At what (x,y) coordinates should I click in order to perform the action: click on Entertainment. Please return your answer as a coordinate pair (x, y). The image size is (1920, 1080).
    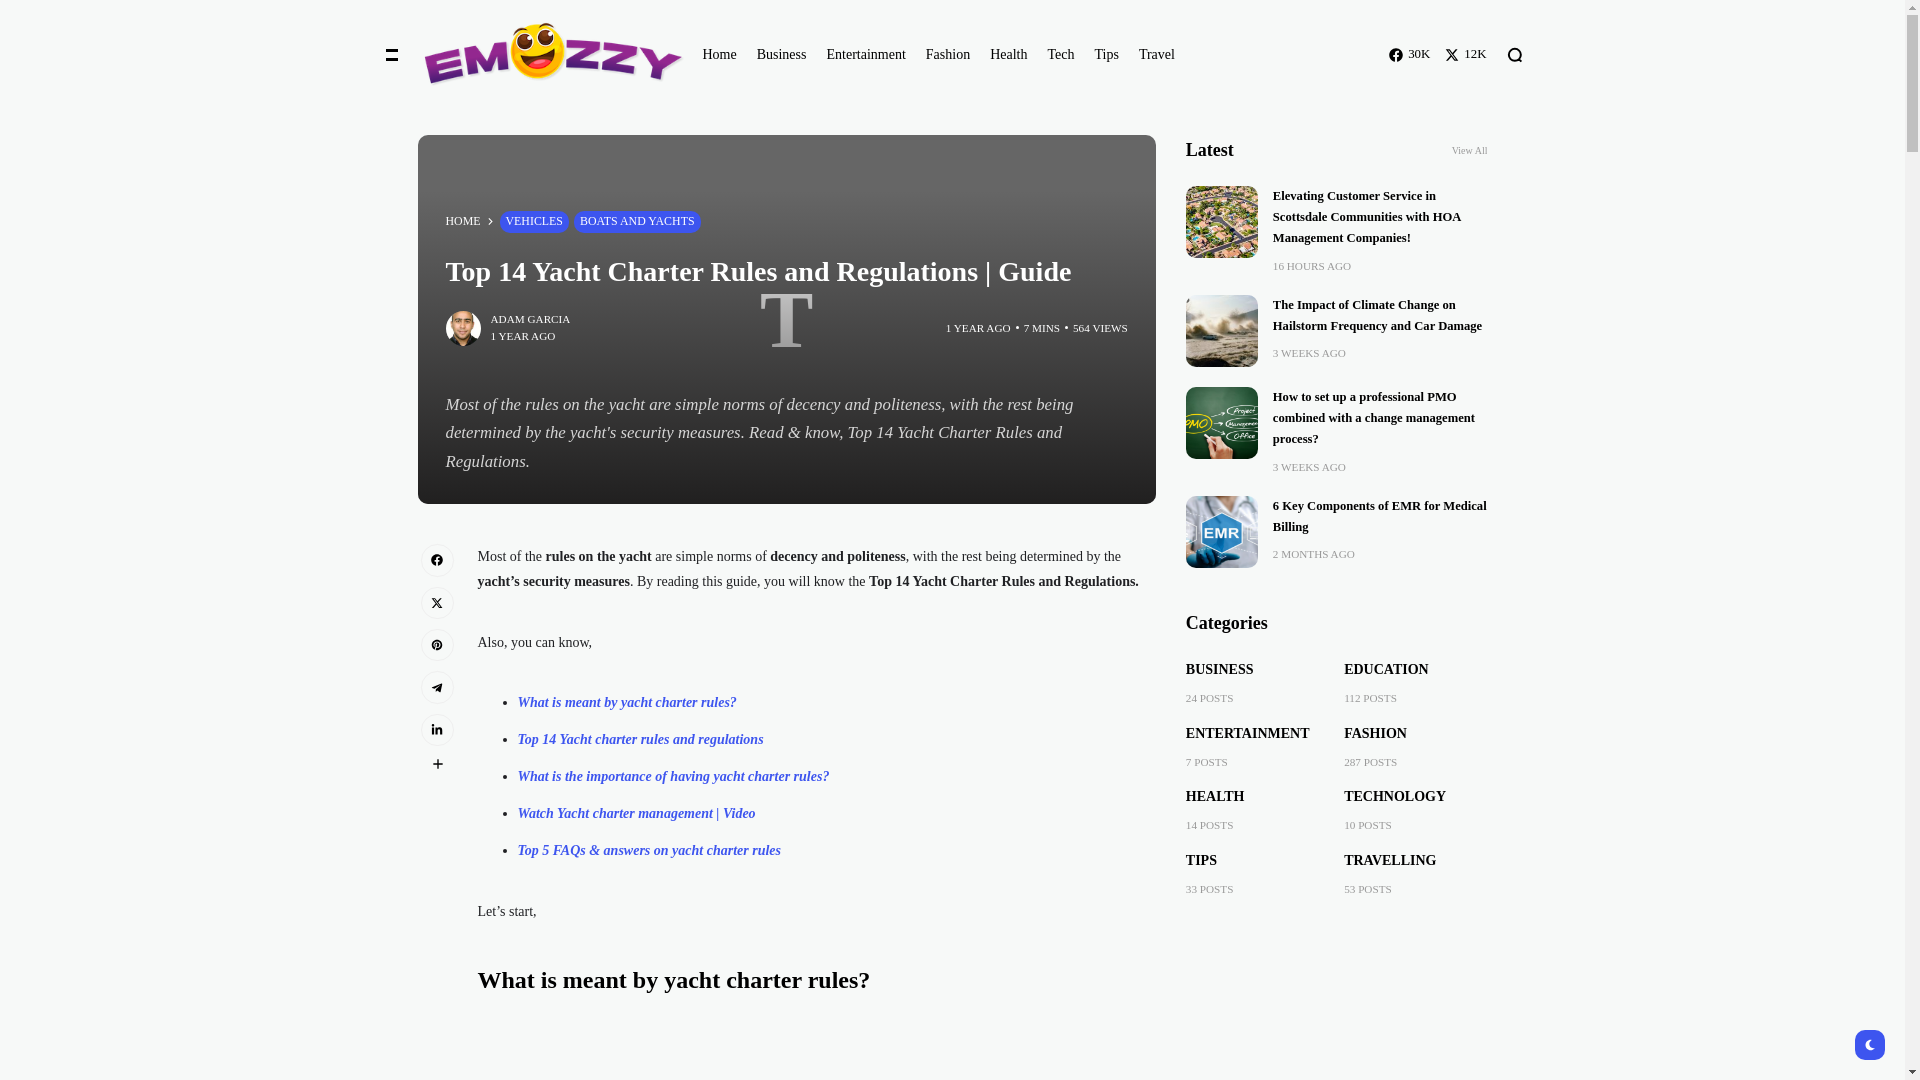
    Looking at the image, I should click on (864, 55).